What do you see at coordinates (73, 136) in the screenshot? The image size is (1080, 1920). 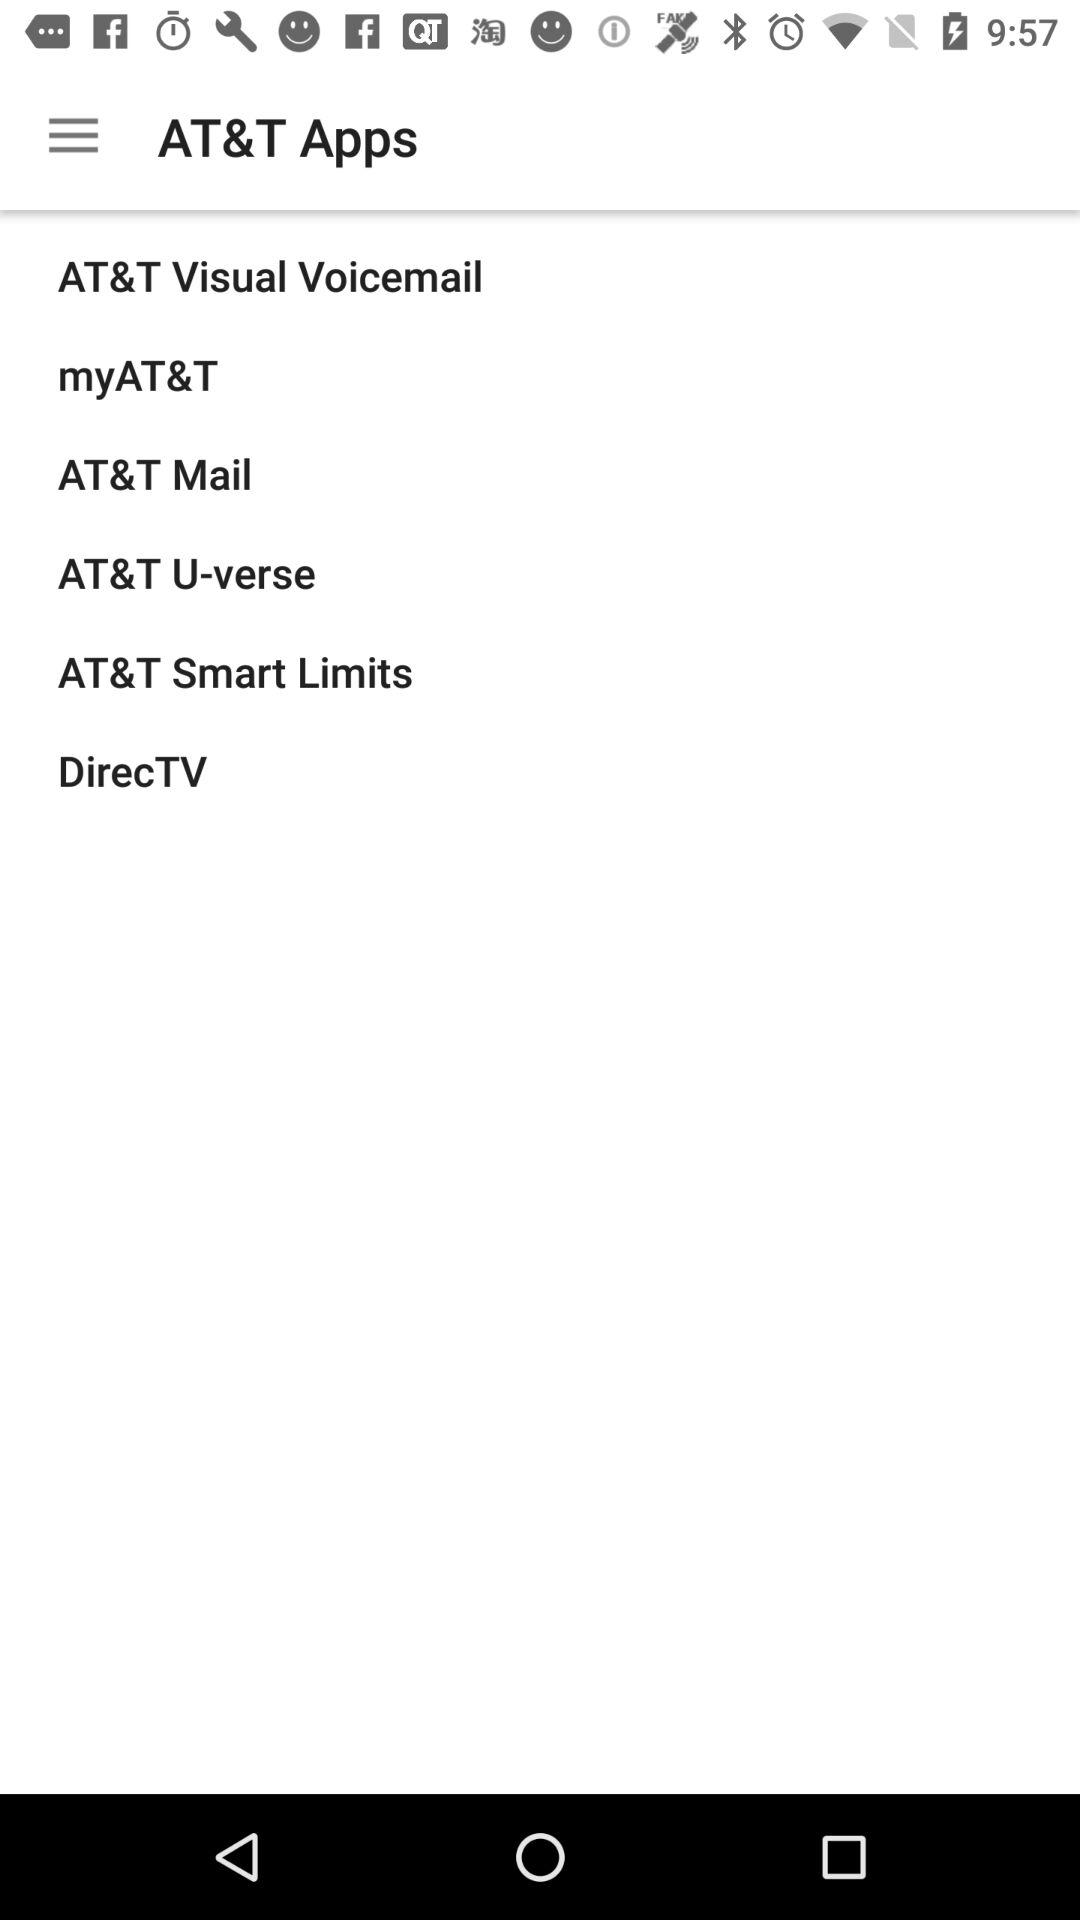 I see `select the item next to at&t apps icon` at bounding box center [73, 136].